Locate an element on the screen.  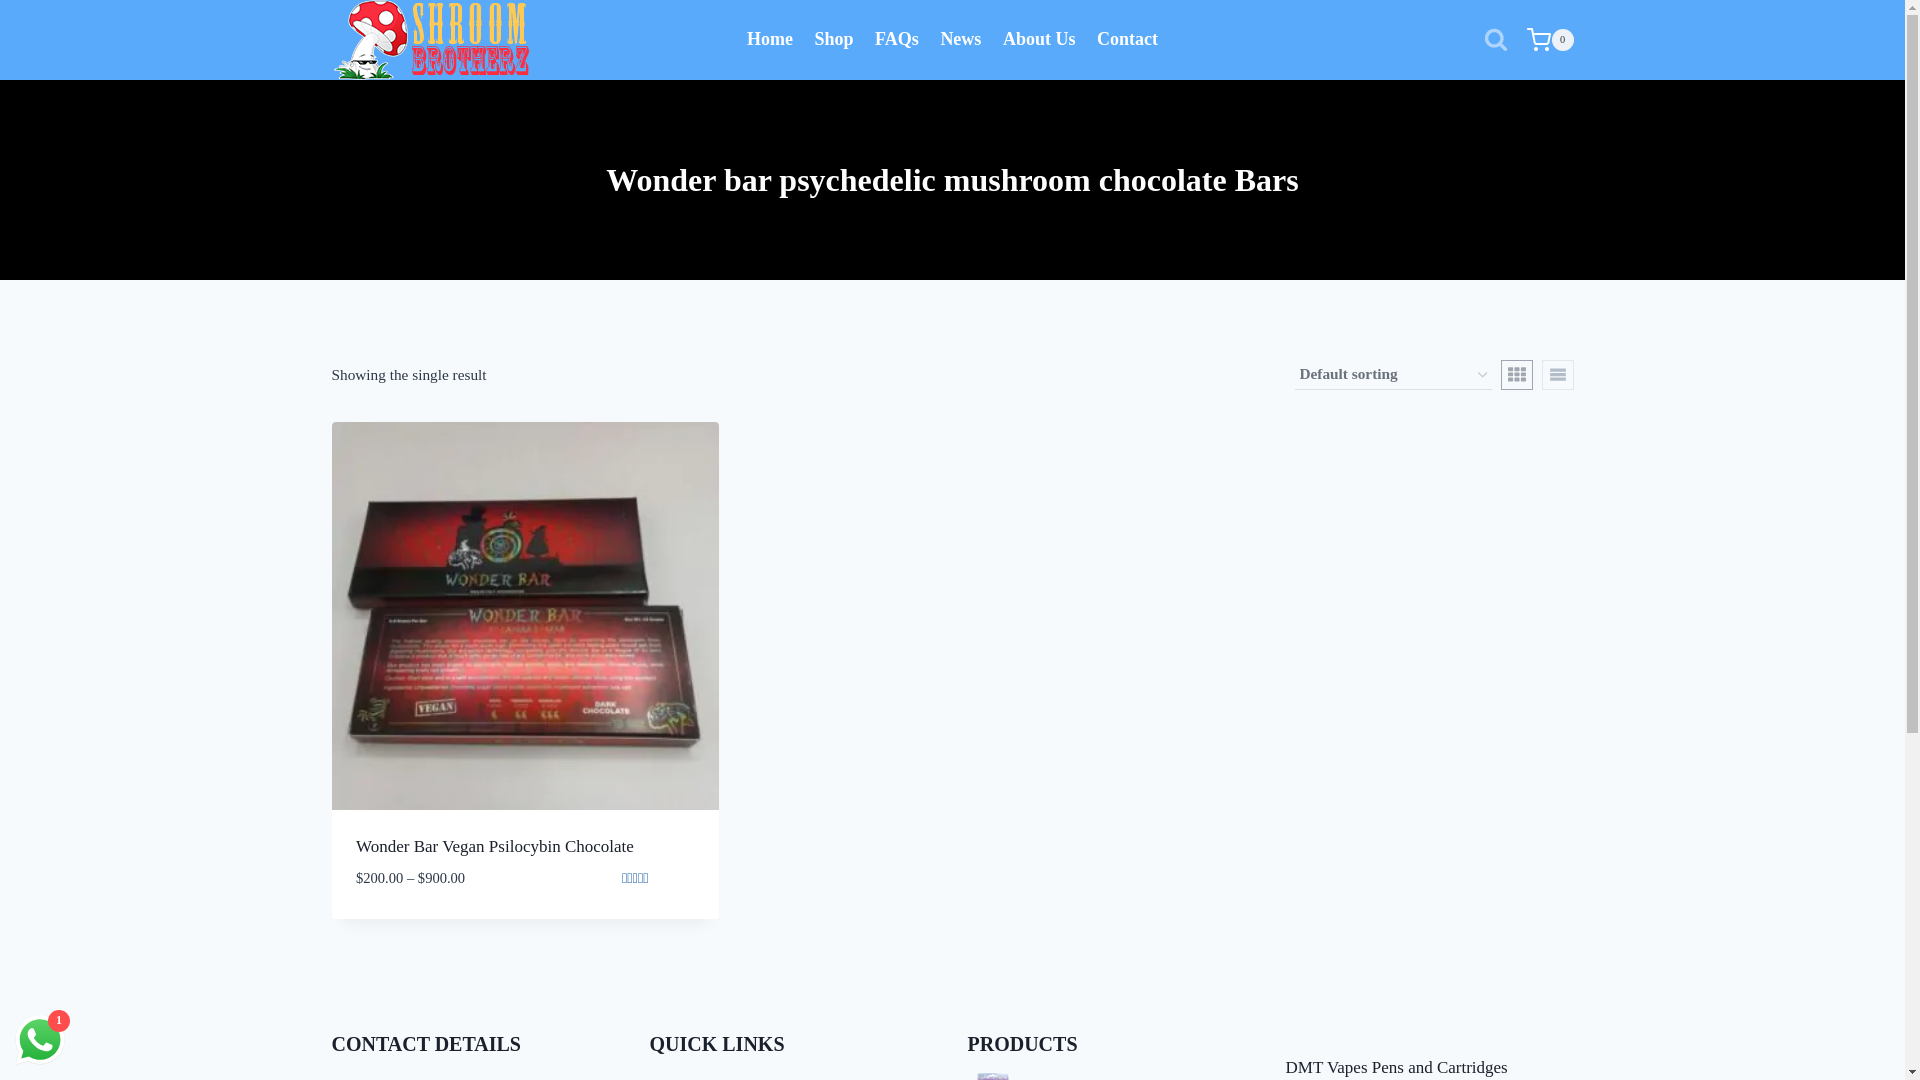
WhatsApp us is located at coordinates (40, 1040).